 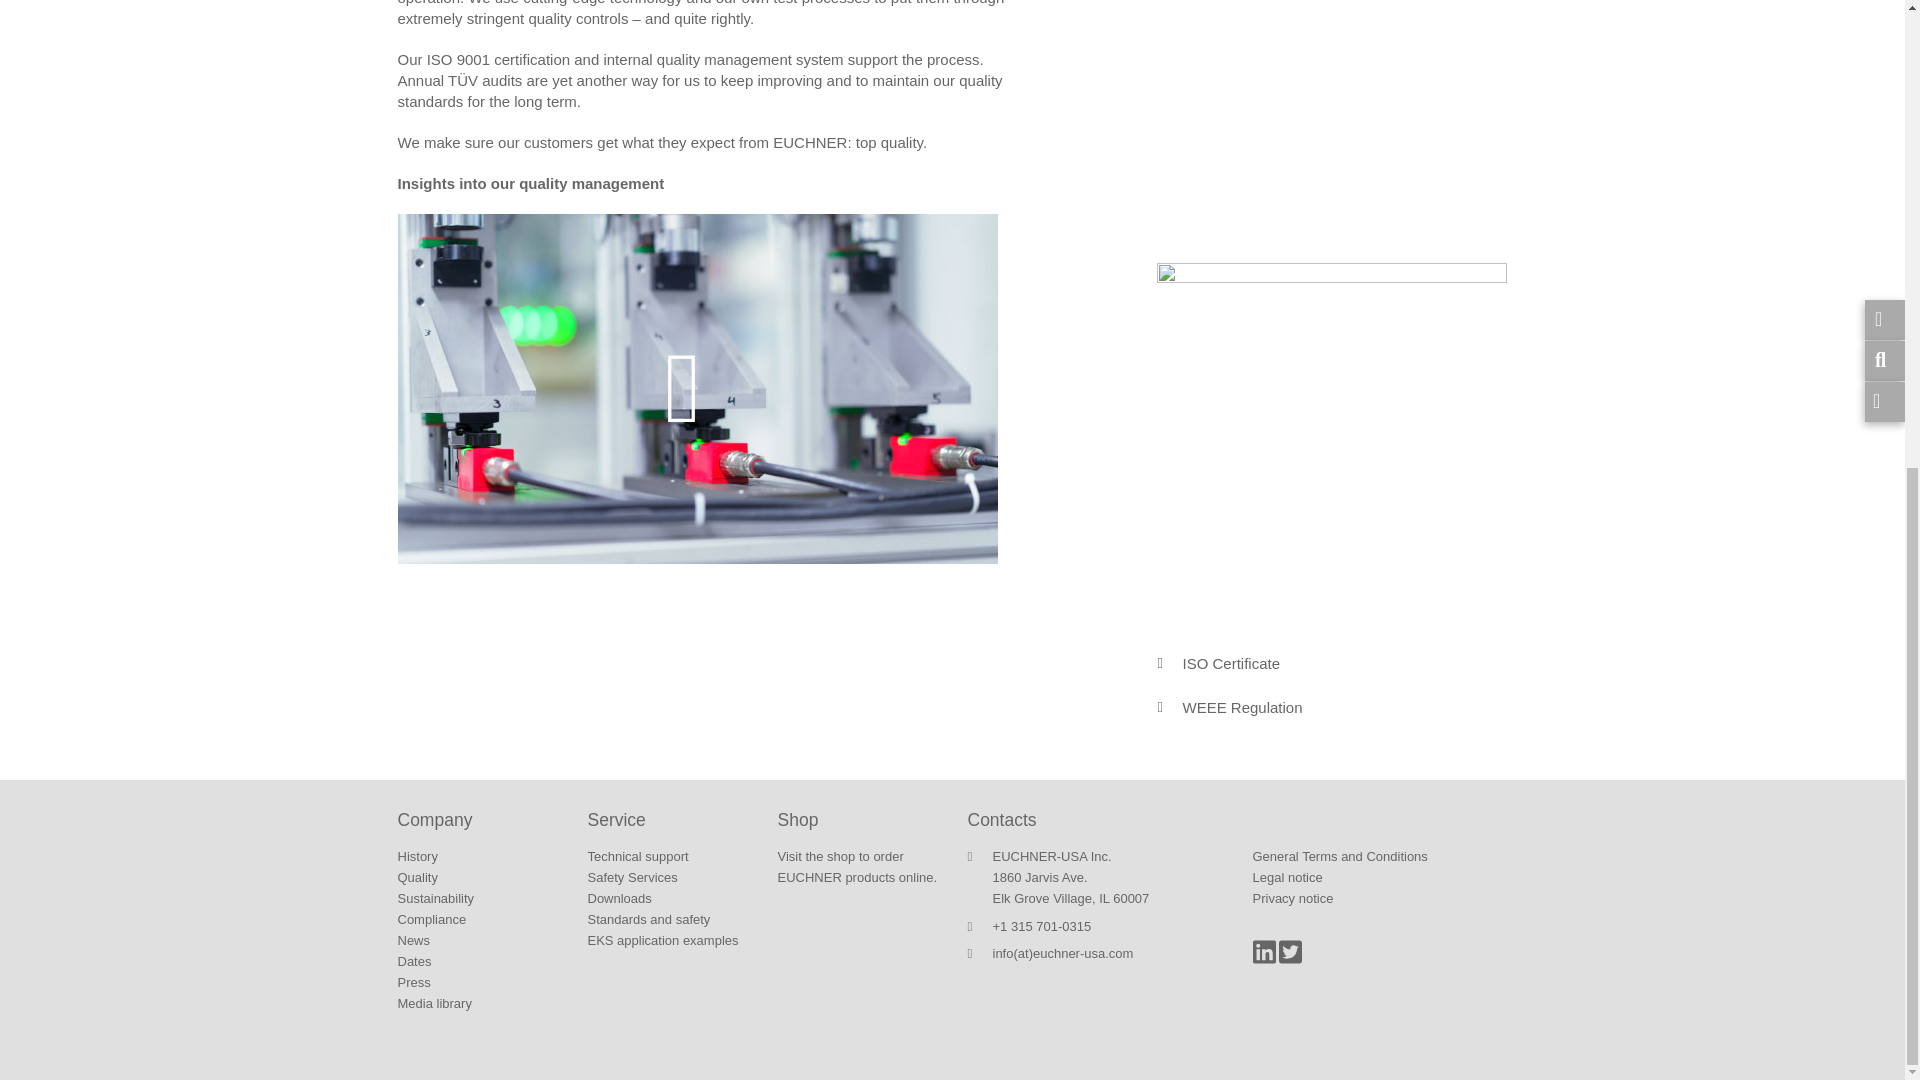 What do you see at coordinates (1224, 662) in the screenshot?
I see `ISO Certificate` at bounding box center [1224, 662].